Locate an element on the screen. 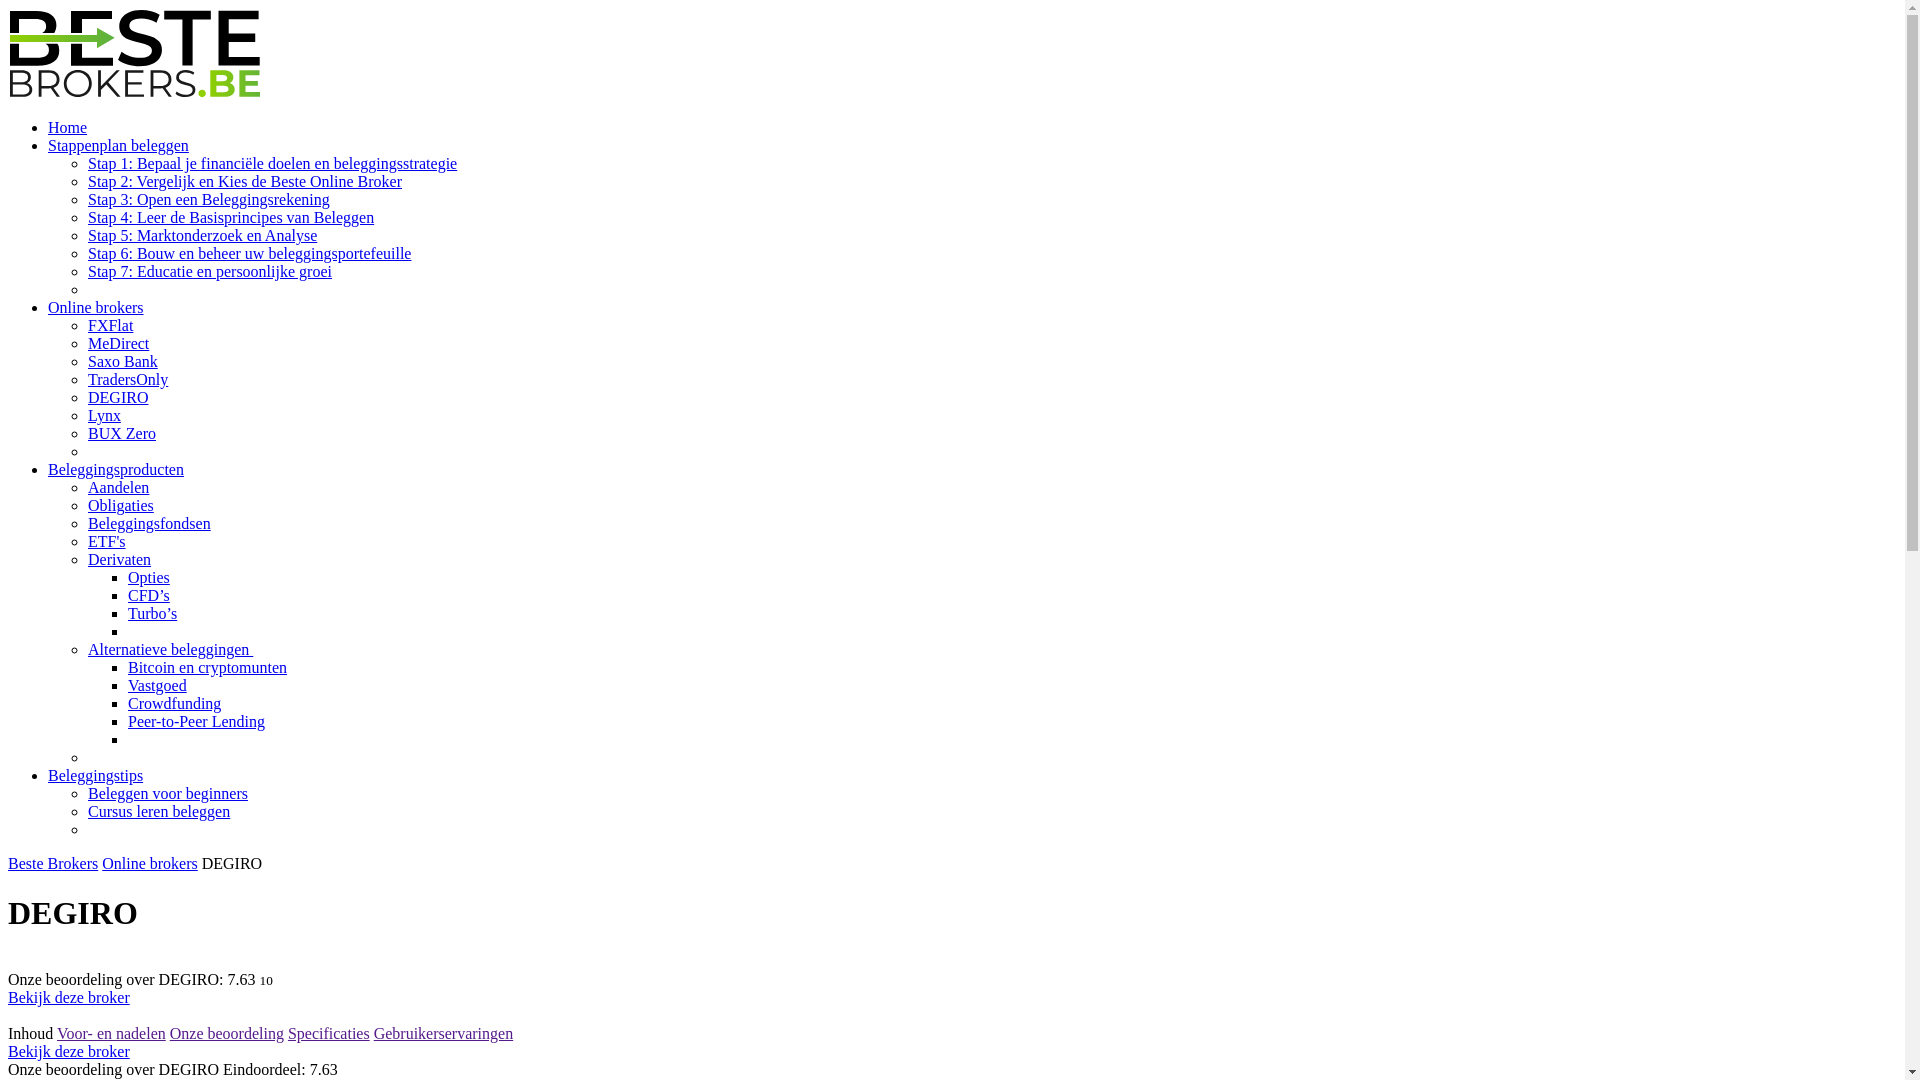 Image resolution: width=1920 pixels, height=1080 pixels. FXFlat is located at coordinates (110, 326).